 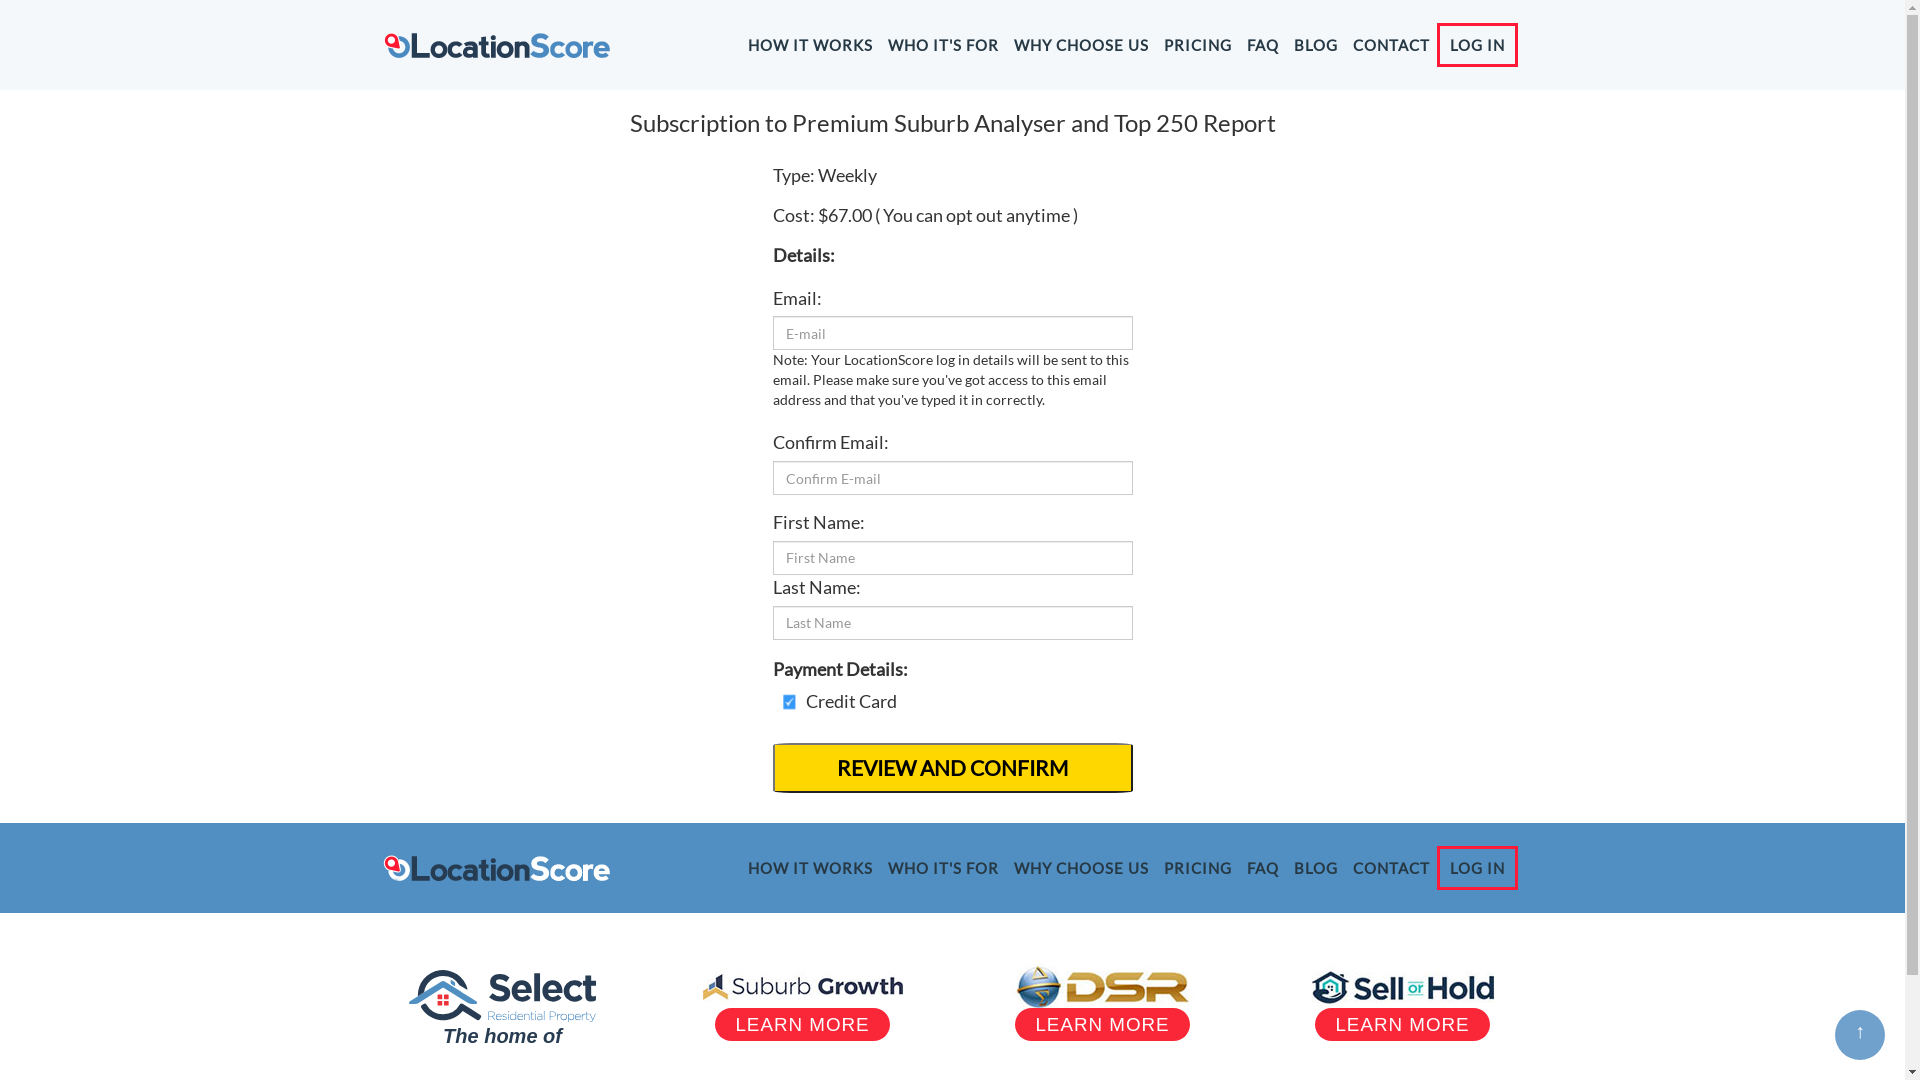 I want to click on WHY CHOOSE US, so click(x=1082, y=868).